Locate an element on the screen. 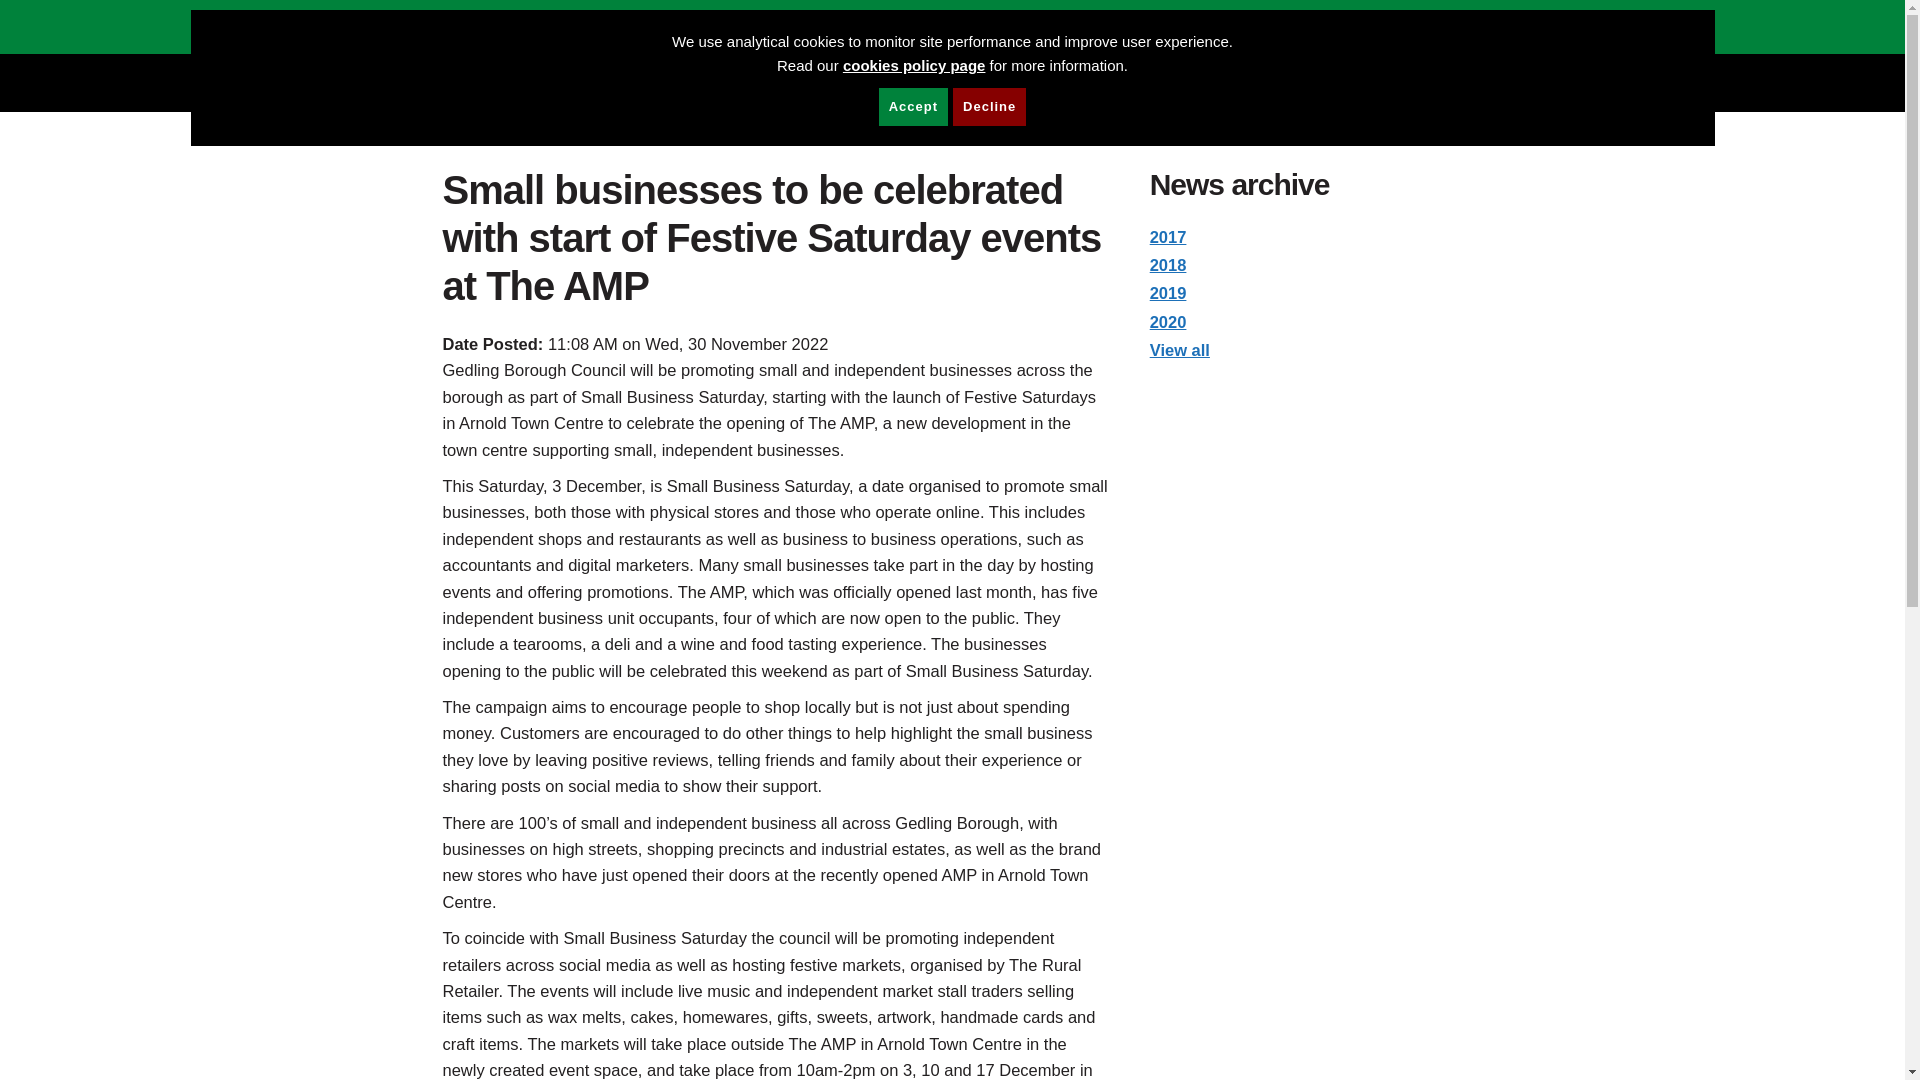  Latest news is located at coordinates (614, 128).